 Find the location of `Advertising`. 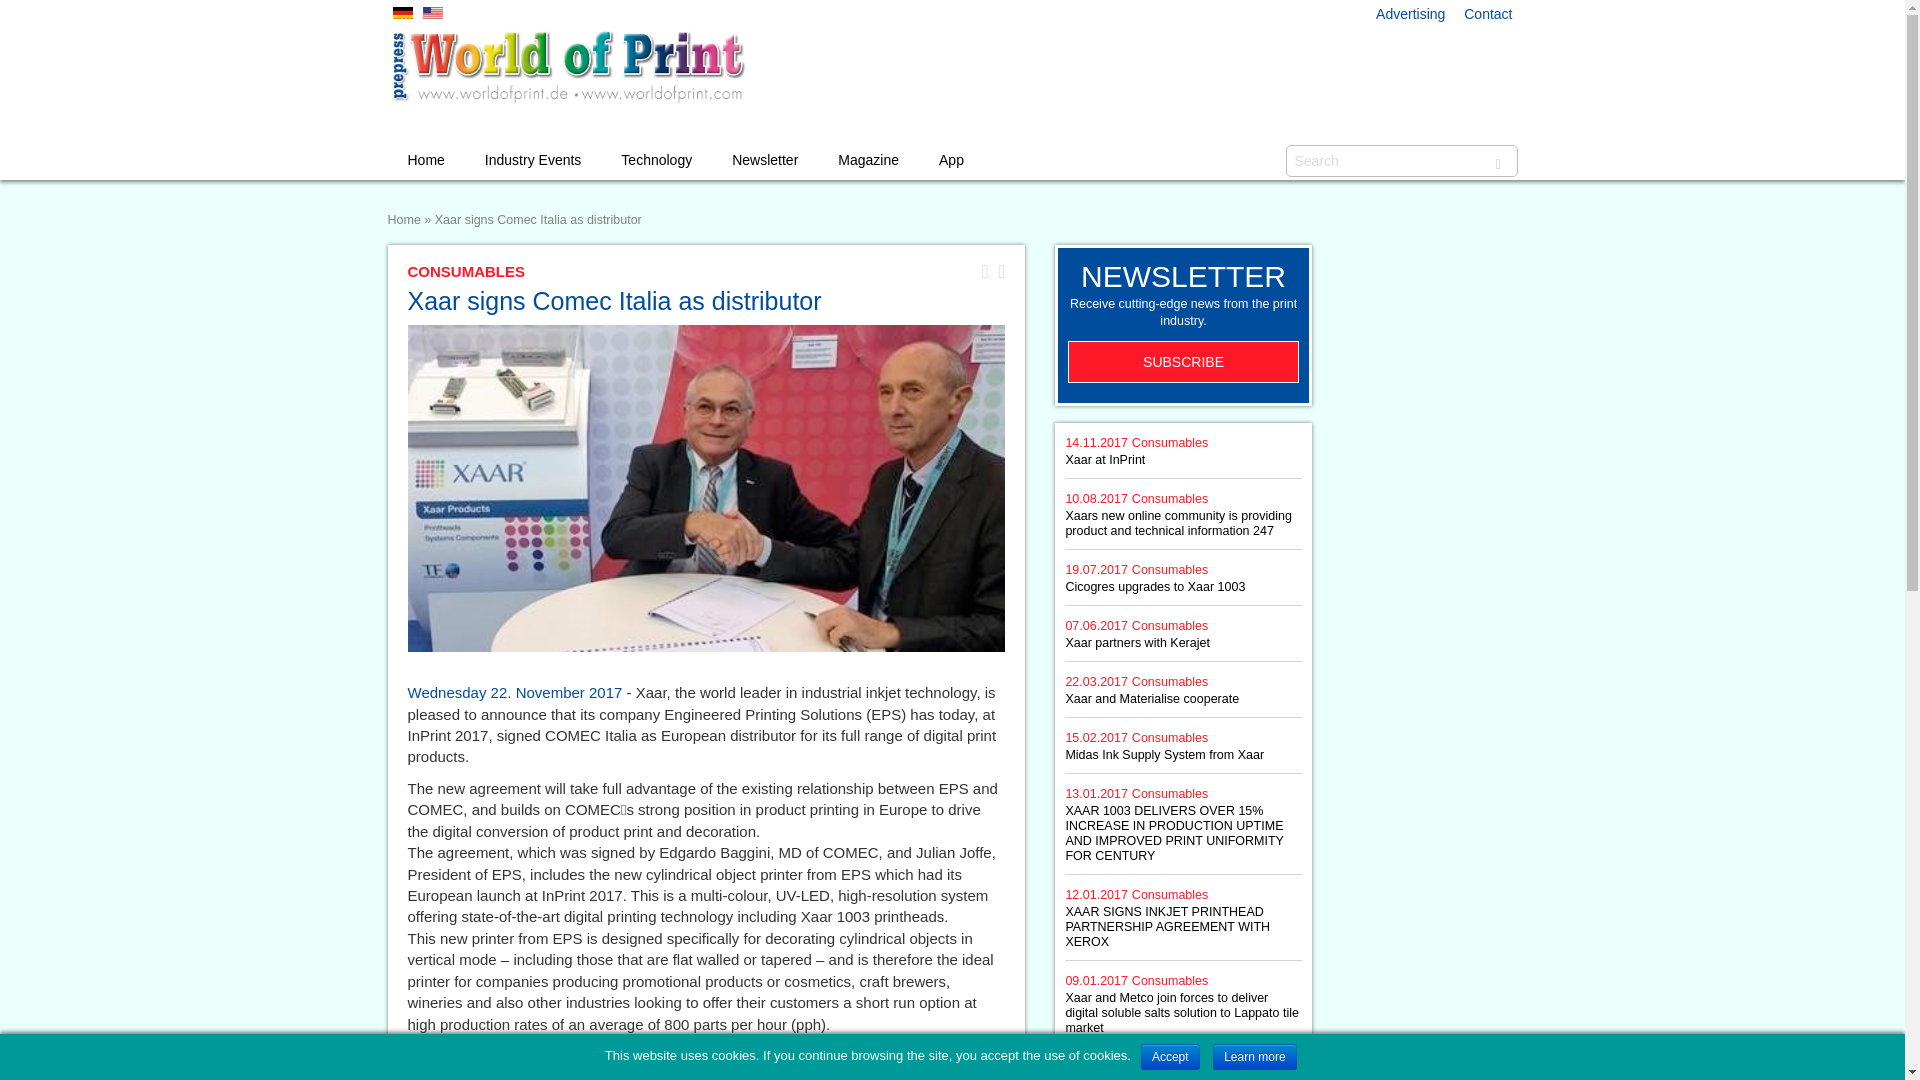

Advertising is located at coordinates (1410, 14).